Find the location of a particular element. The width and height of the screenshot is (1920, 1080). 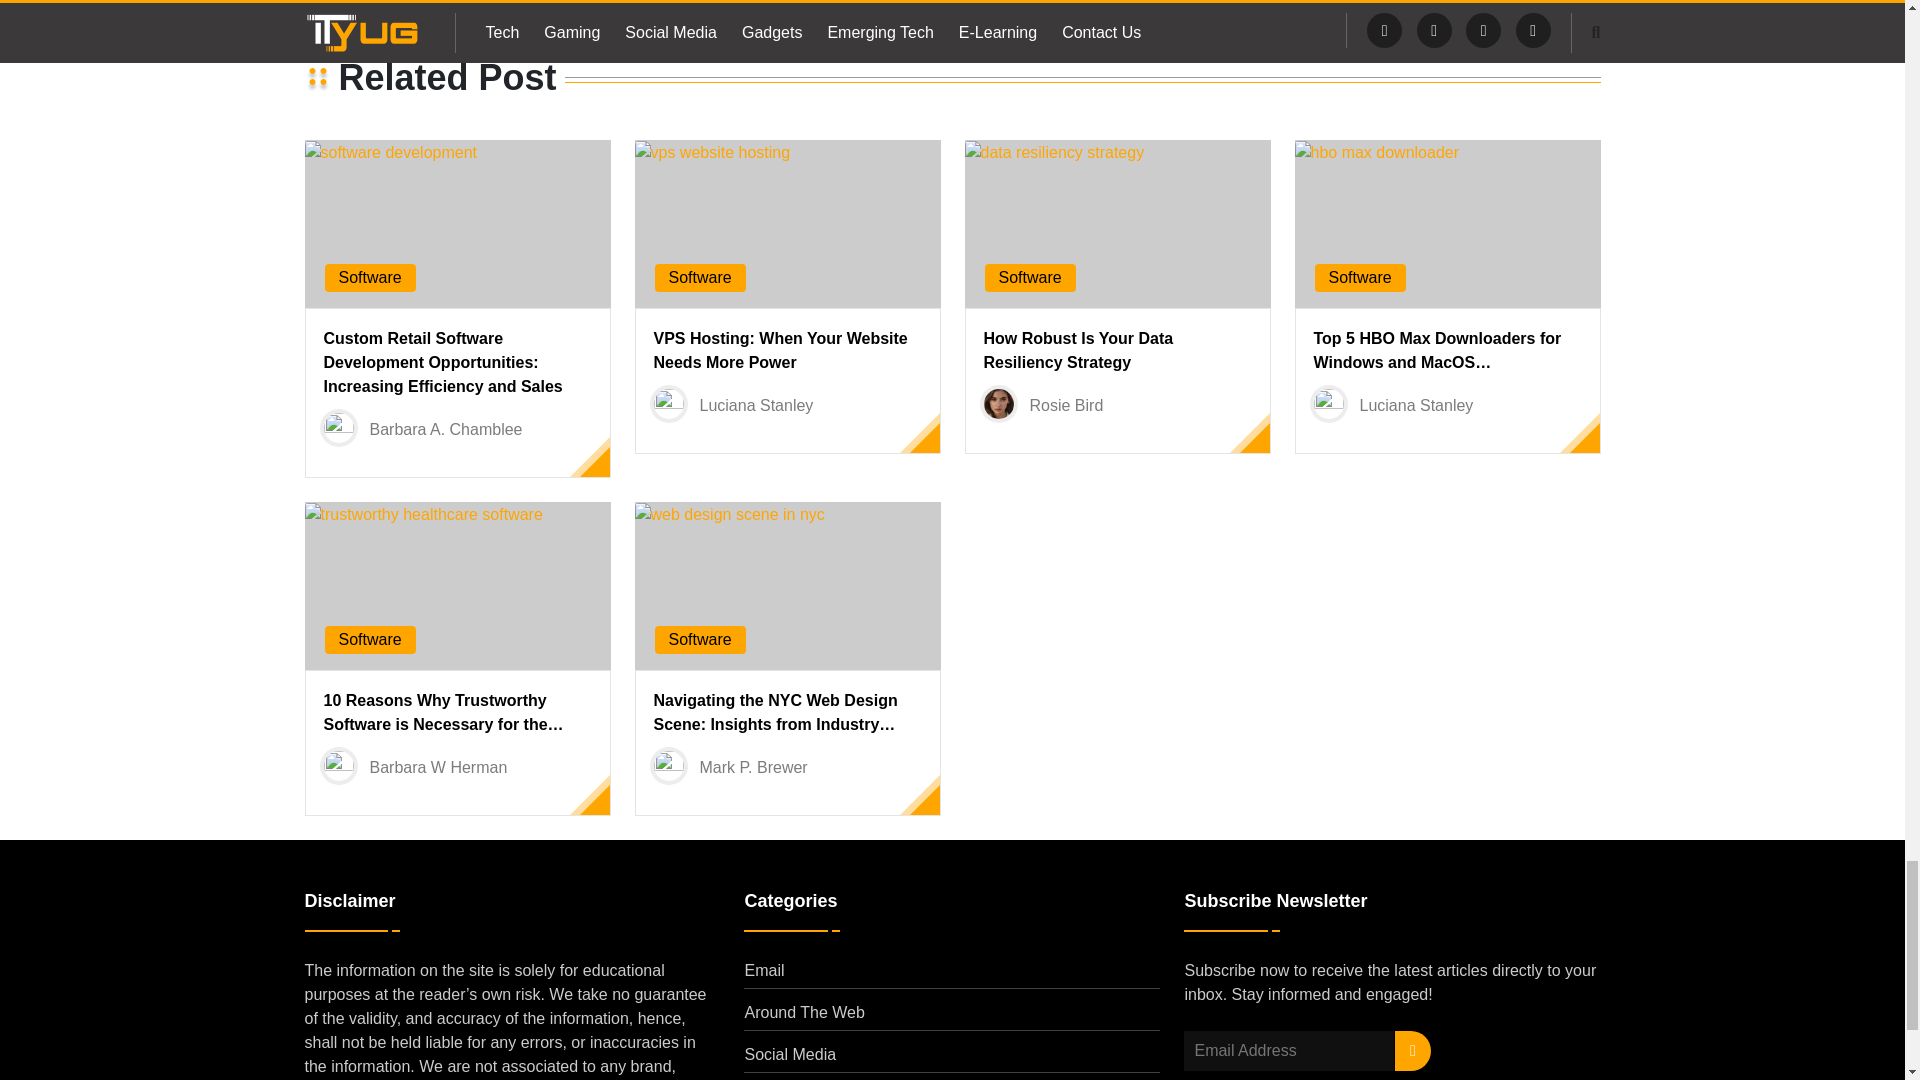

Luciana Stanley is located at coordinates (757, 405).